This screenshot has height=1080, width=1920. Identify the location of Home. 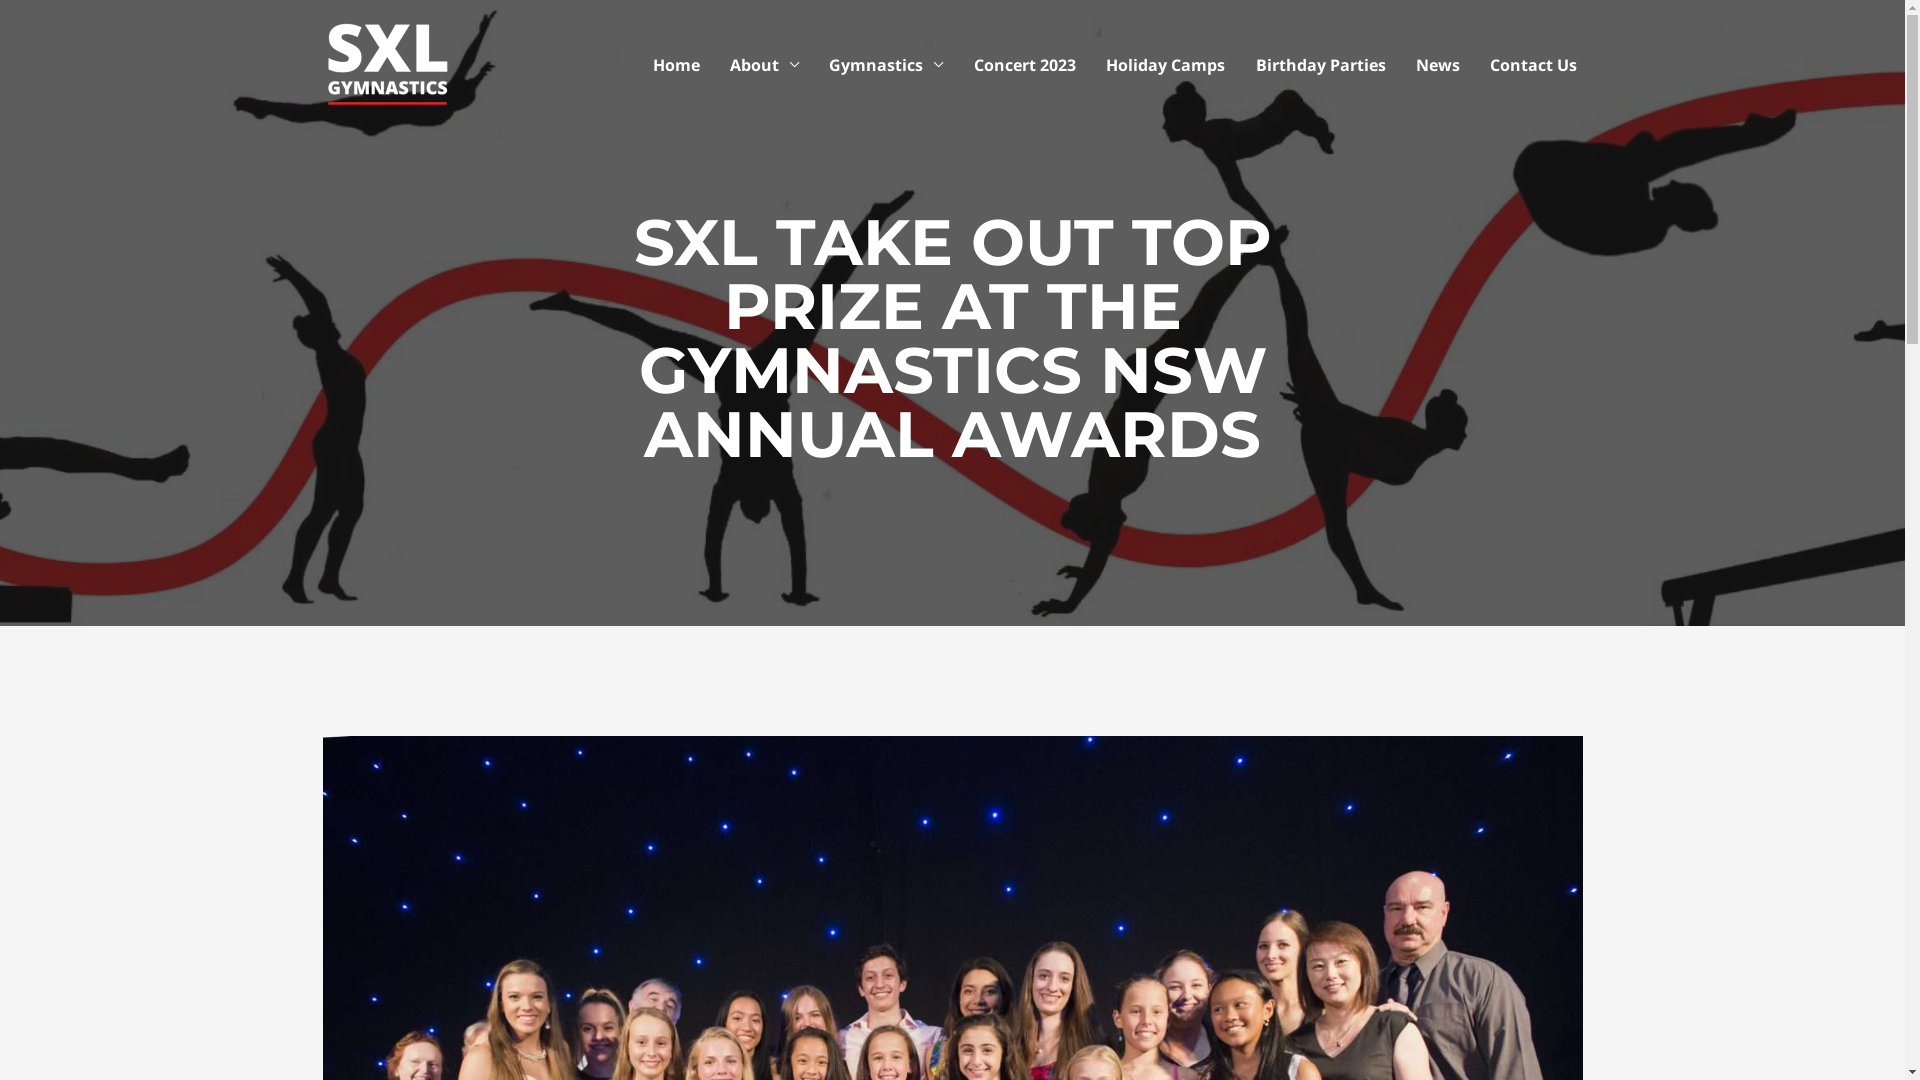
(676, 65).